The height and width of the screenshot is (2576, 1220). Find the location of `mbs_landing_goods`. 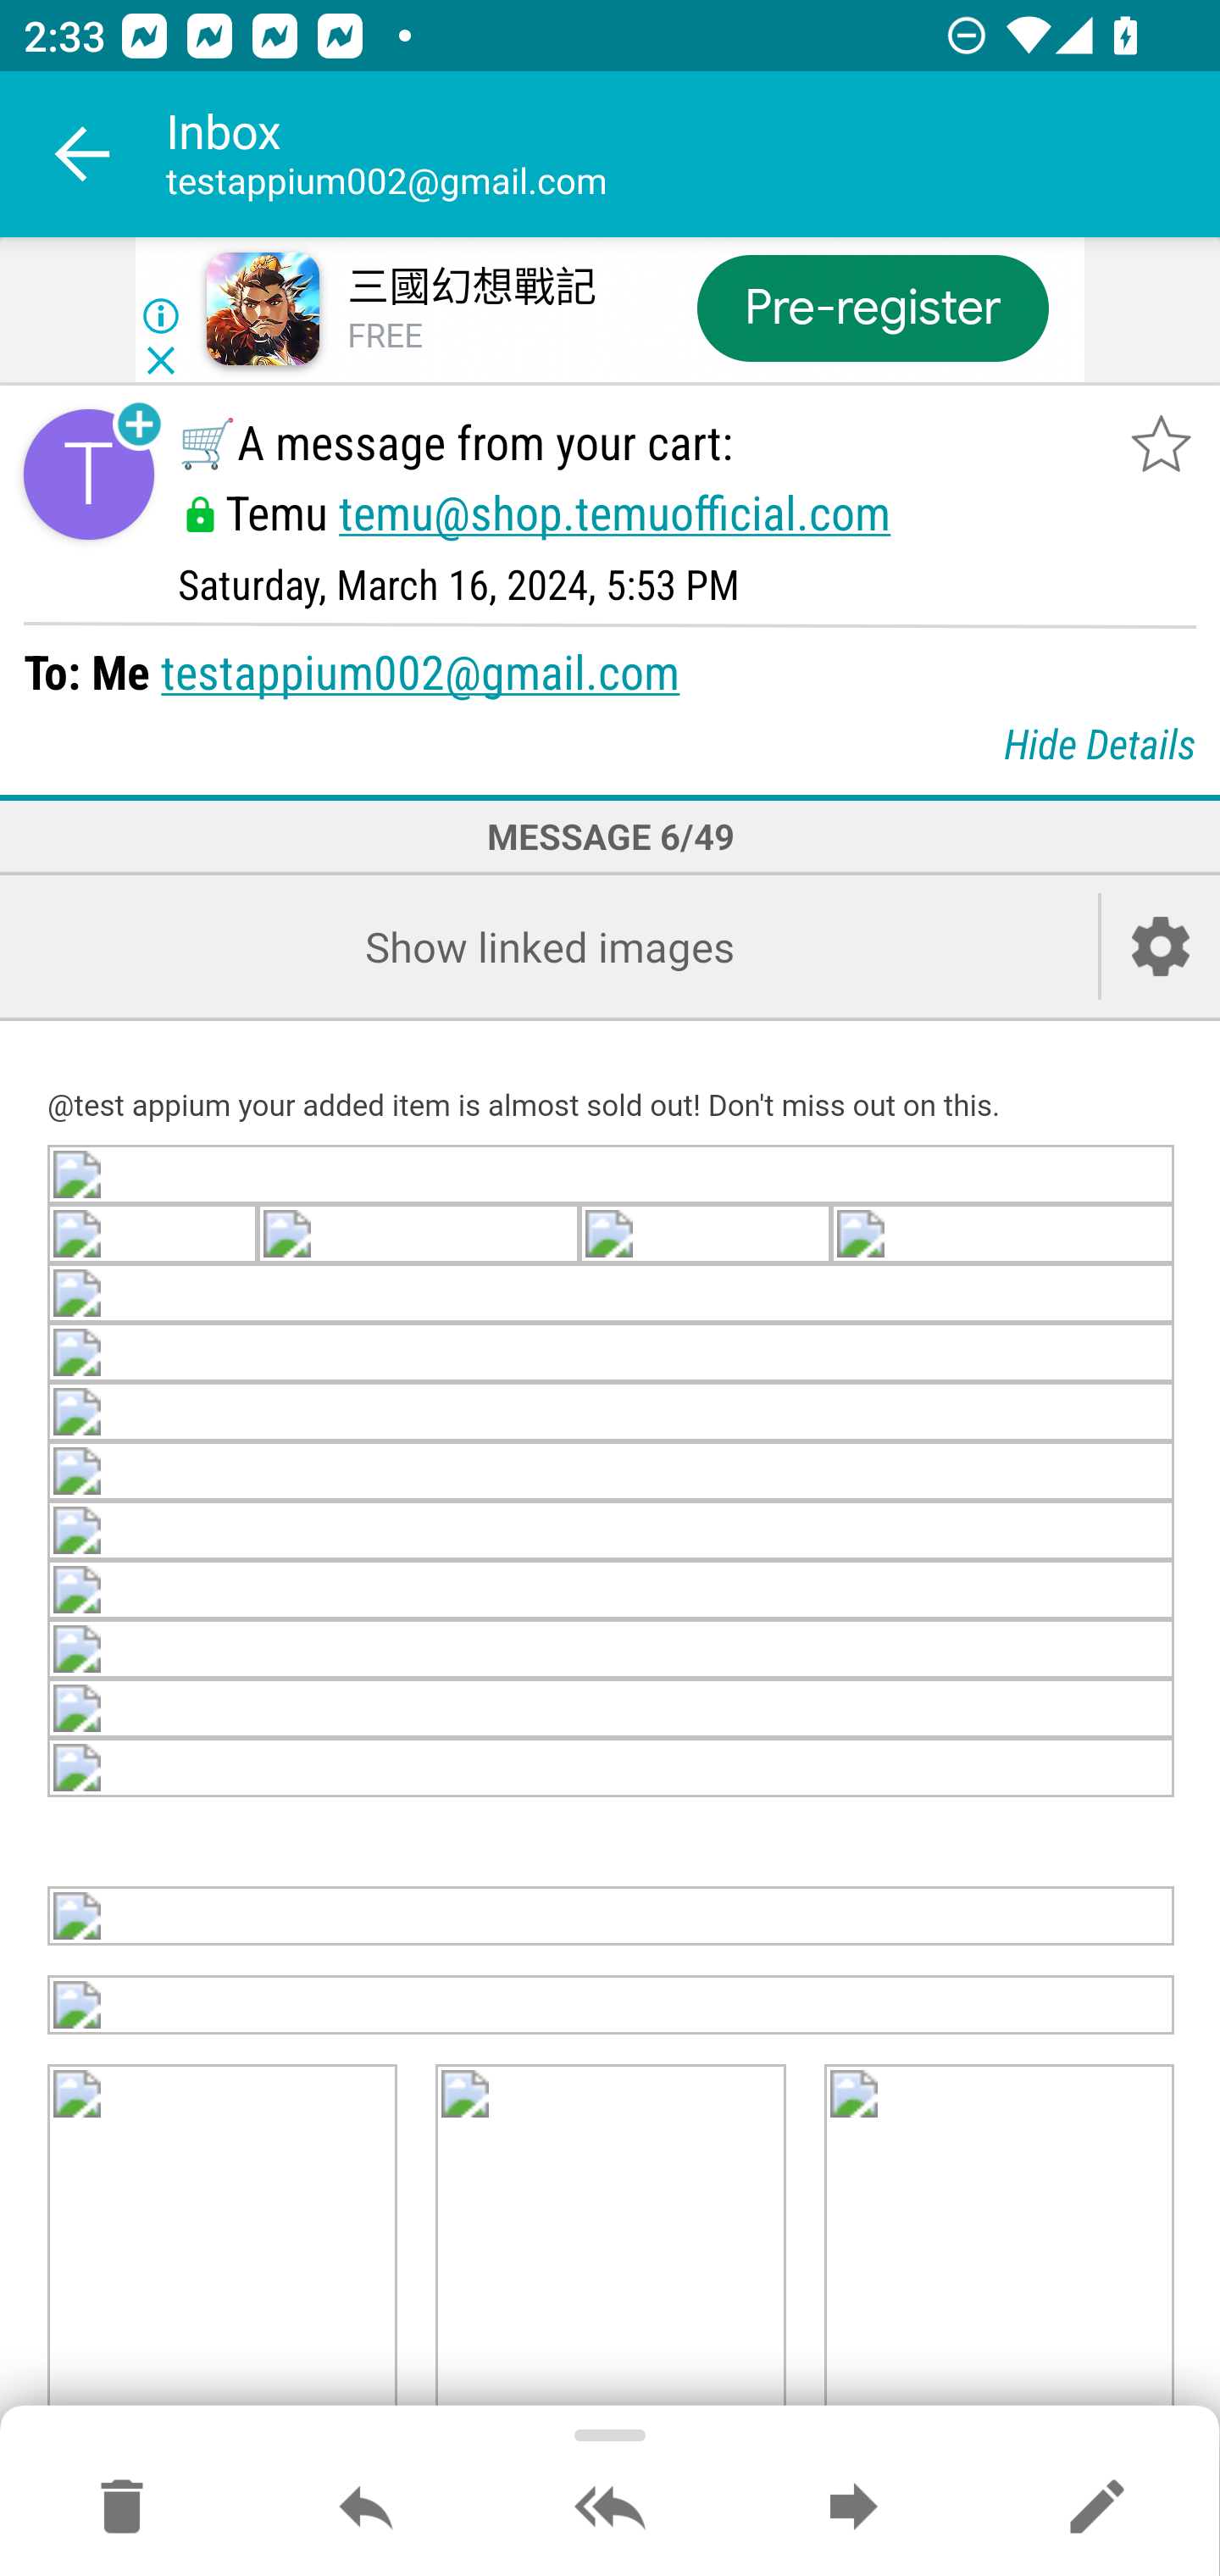

mbs_landing_goods is located at coordinates (999, 2240).